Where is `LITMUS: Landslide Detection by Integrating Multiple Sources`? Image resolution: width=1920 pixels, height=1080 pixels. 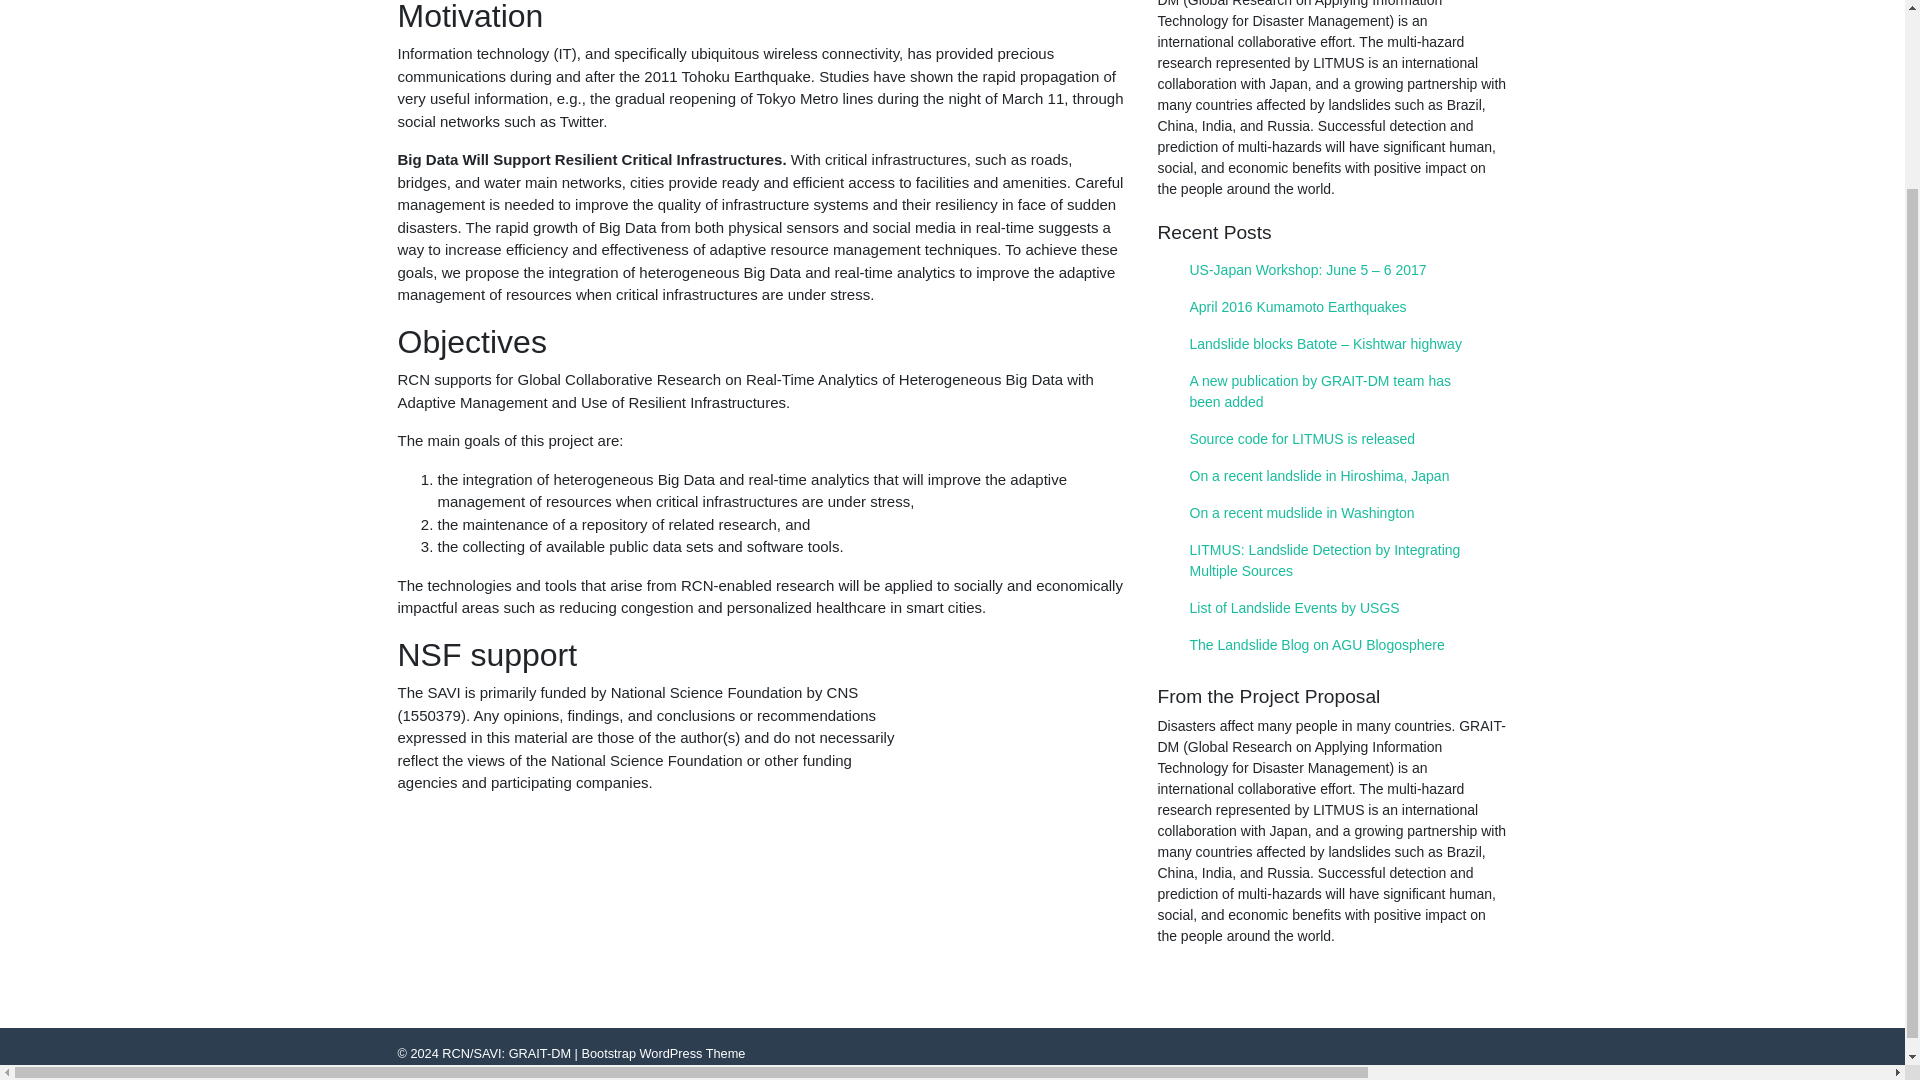 LITMUS: Landslide Detection by Integrating Multiple Sources is located at coordinates (1332, 560).